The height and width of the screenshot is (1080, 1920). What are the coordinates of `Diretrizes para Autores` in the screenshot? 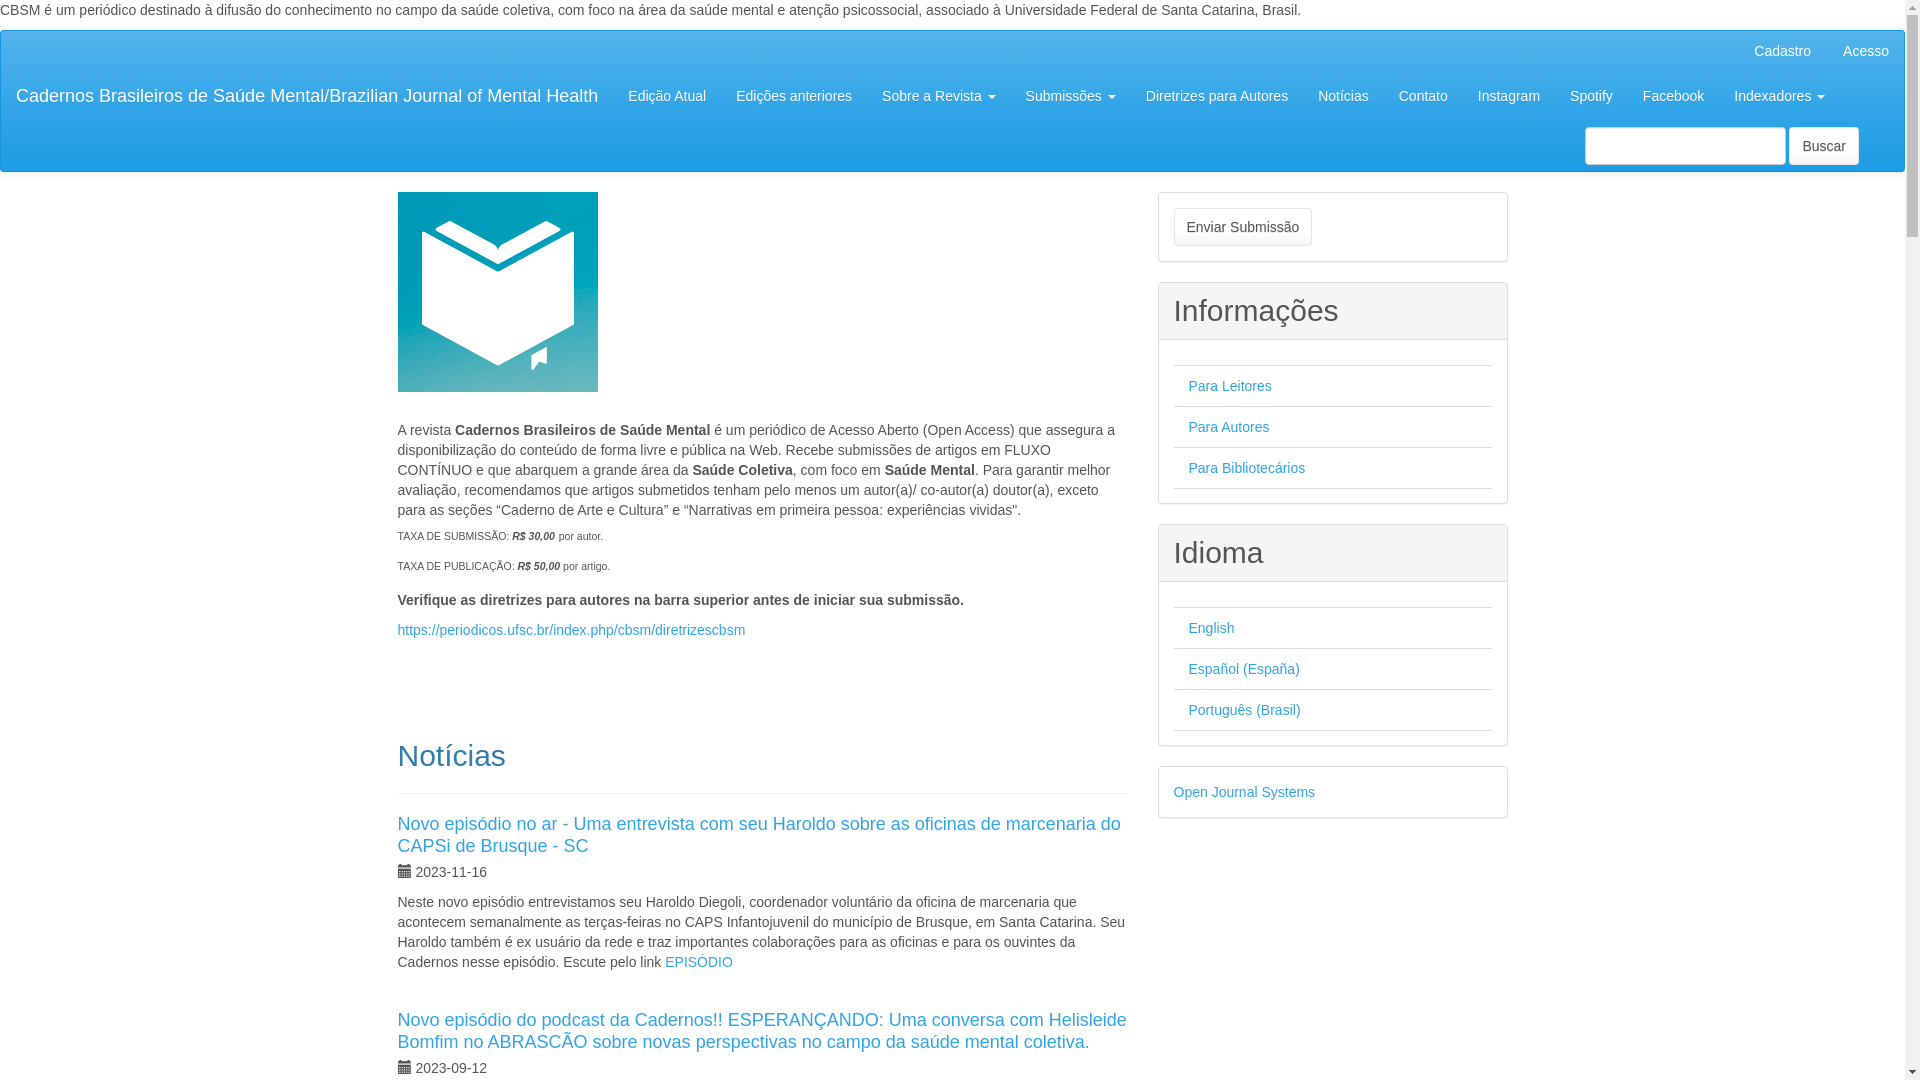 It's located at (1217, 96).